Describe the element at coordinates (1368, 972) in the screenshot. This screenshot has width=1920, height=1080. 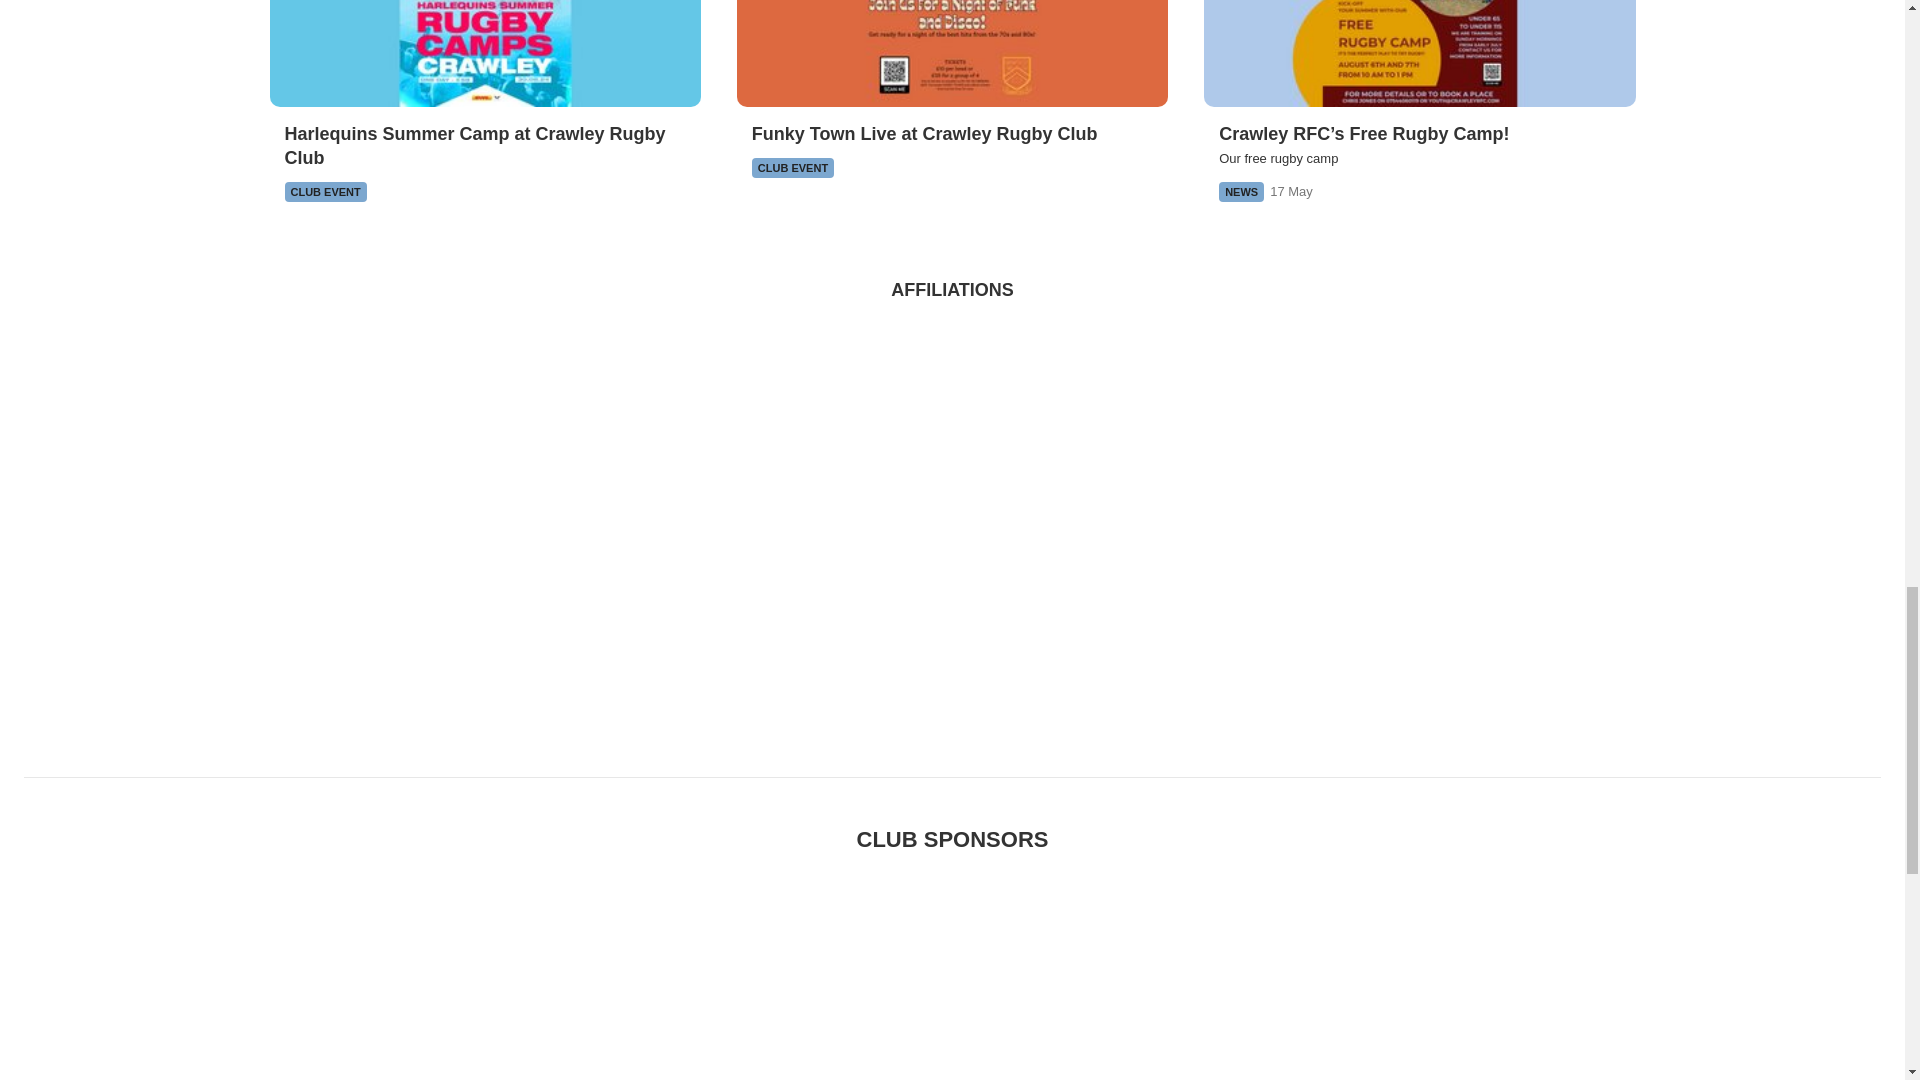
I see `Bronze - Energie Fitness` at that location.